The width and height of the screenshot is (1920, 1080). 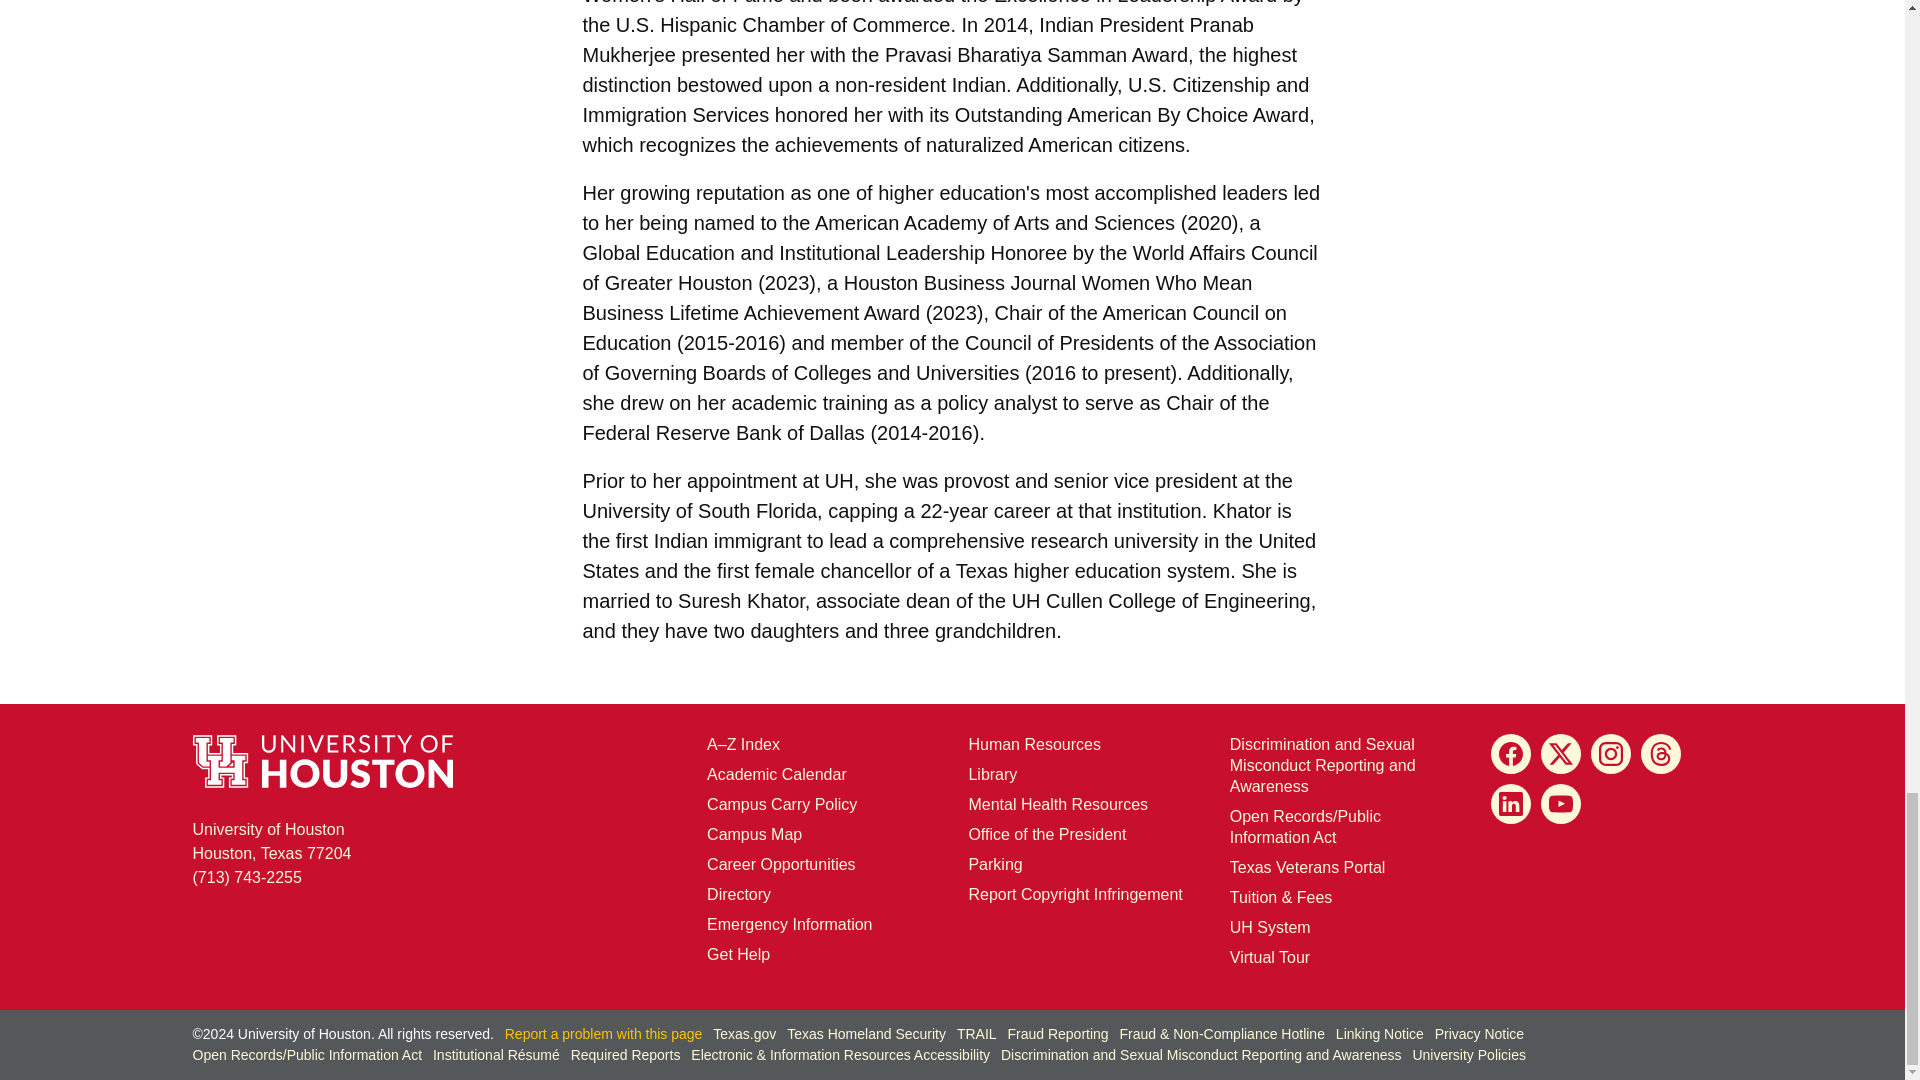 I want to click on Campus Map, so click(x=1058, y=804).